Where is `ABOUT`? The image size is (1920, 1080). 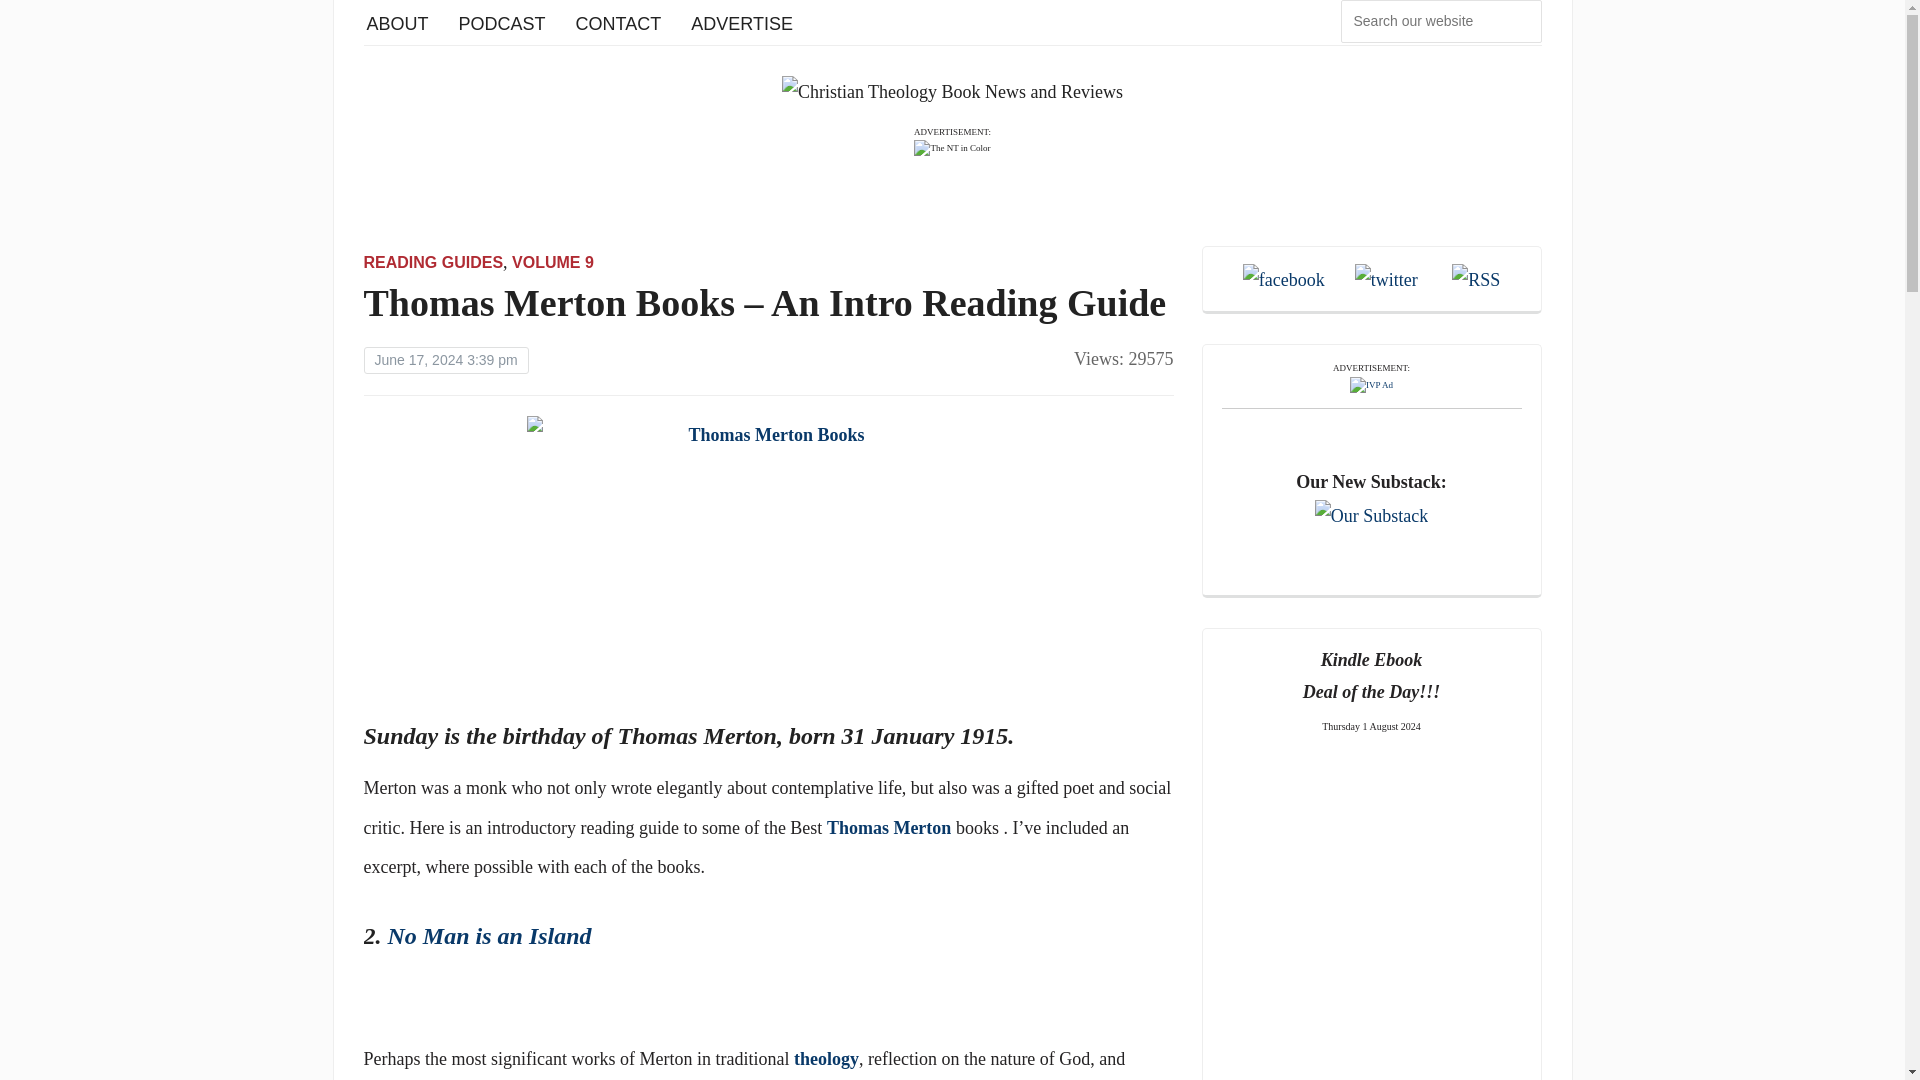
ABOUT is located at coordinates (397, 22).